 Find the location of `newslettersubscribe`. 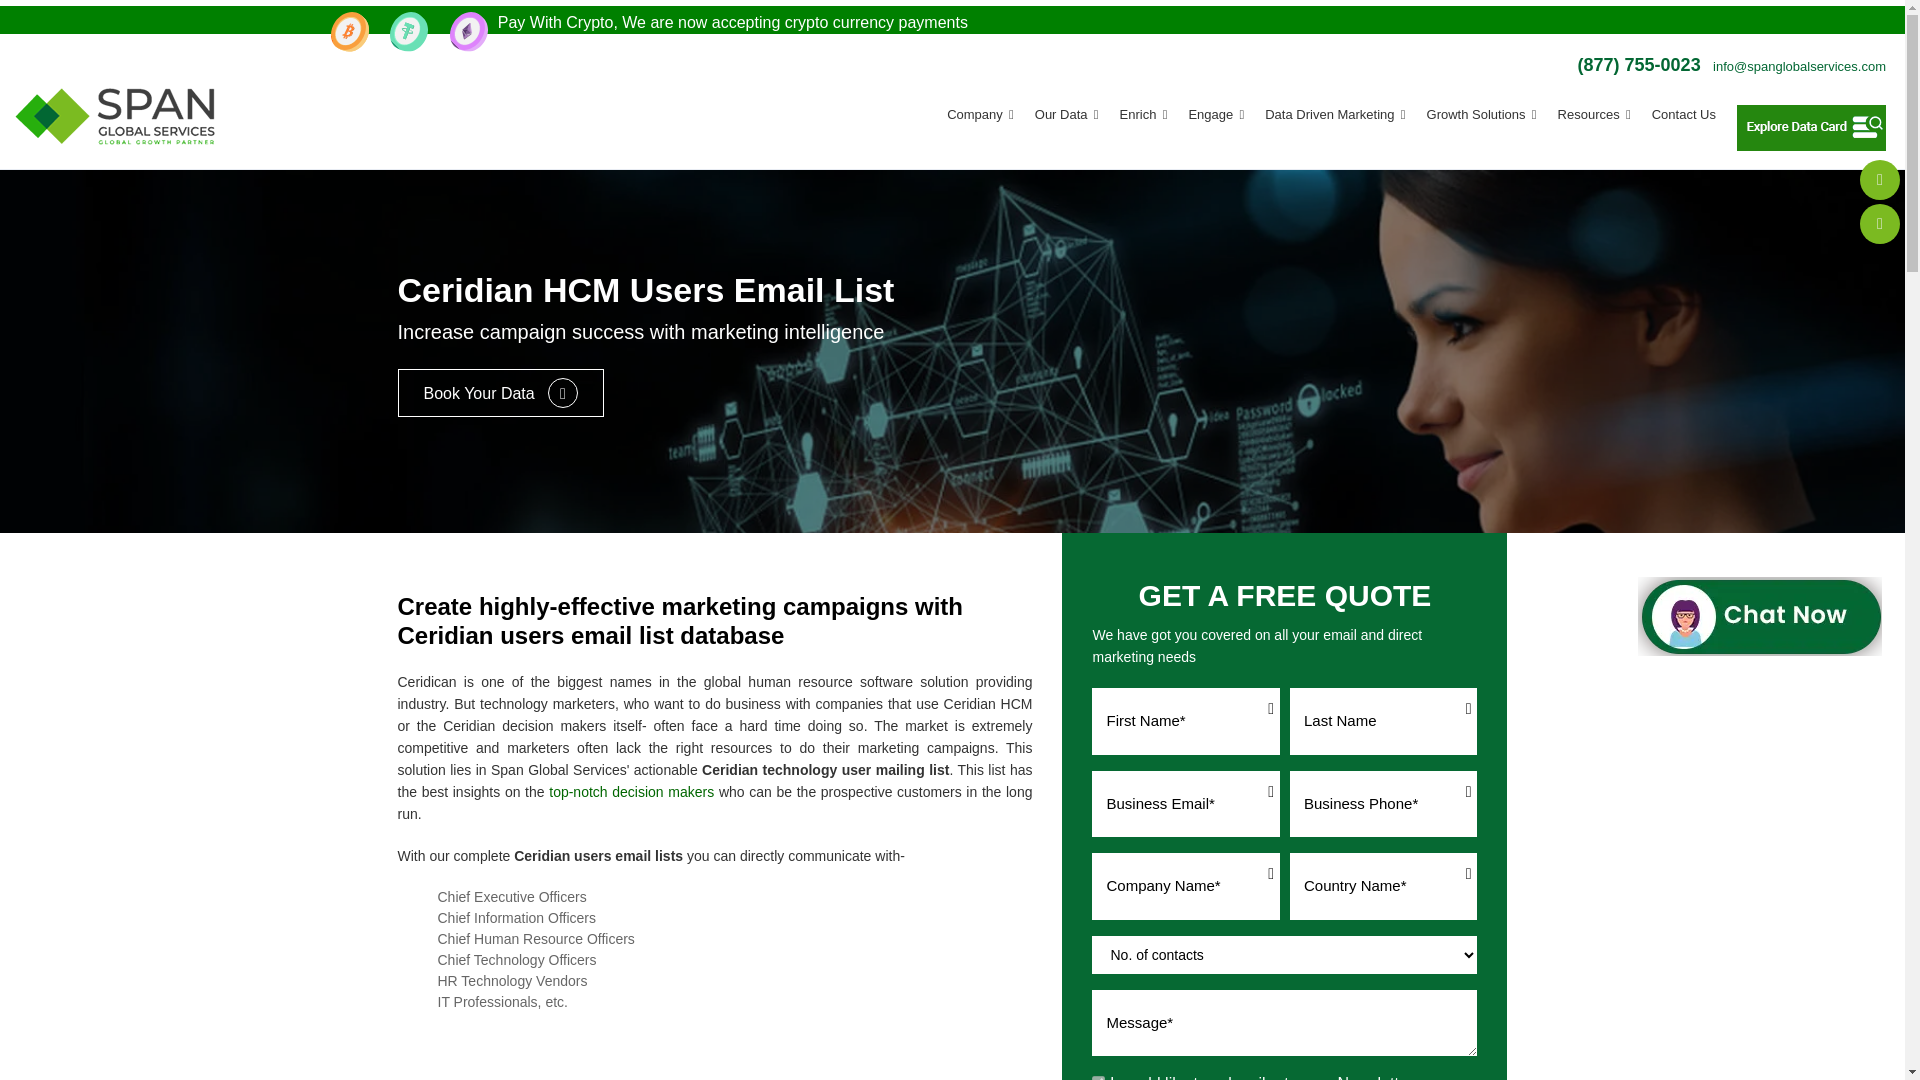

newslettersubscribe is located at coordinates (1098, 1078).